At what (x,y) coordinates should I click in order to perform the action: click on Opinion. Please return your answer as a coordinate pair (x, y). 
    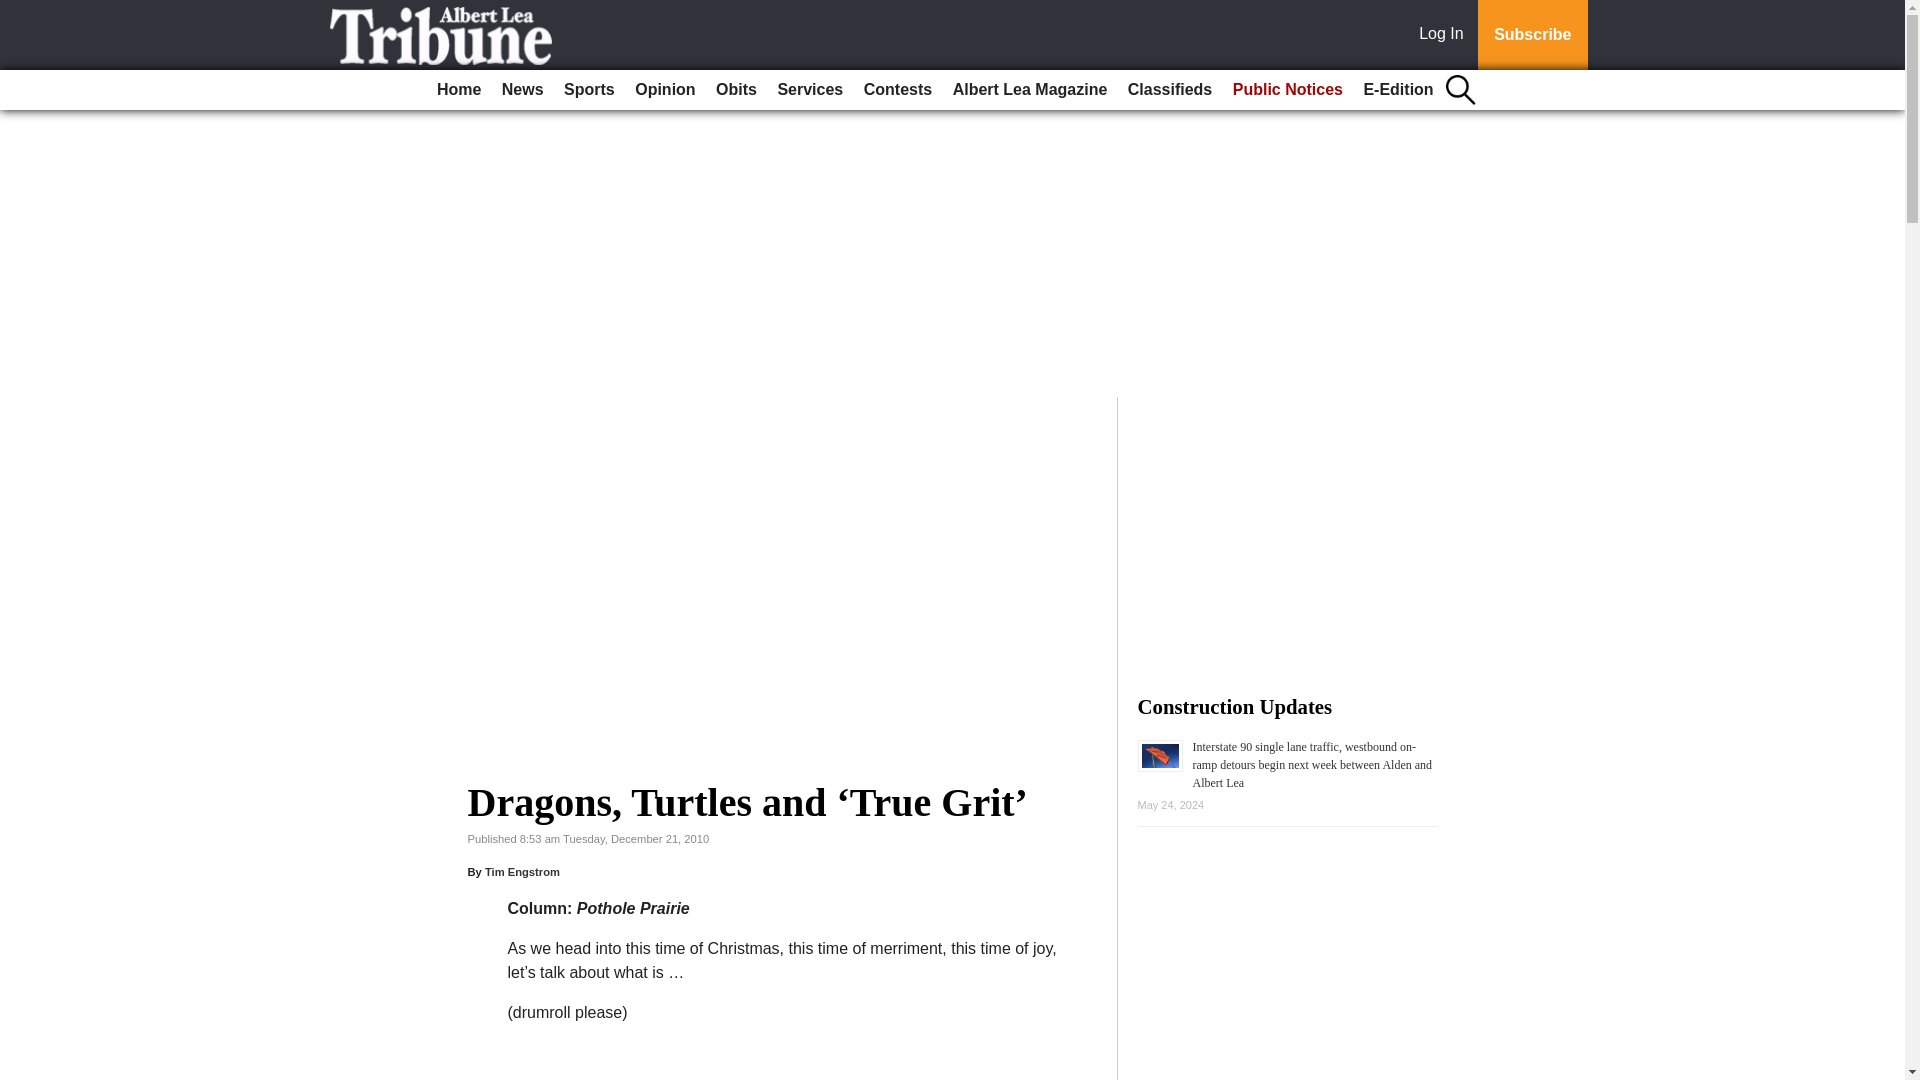
    Looking at the image, I should click on (664, 90).